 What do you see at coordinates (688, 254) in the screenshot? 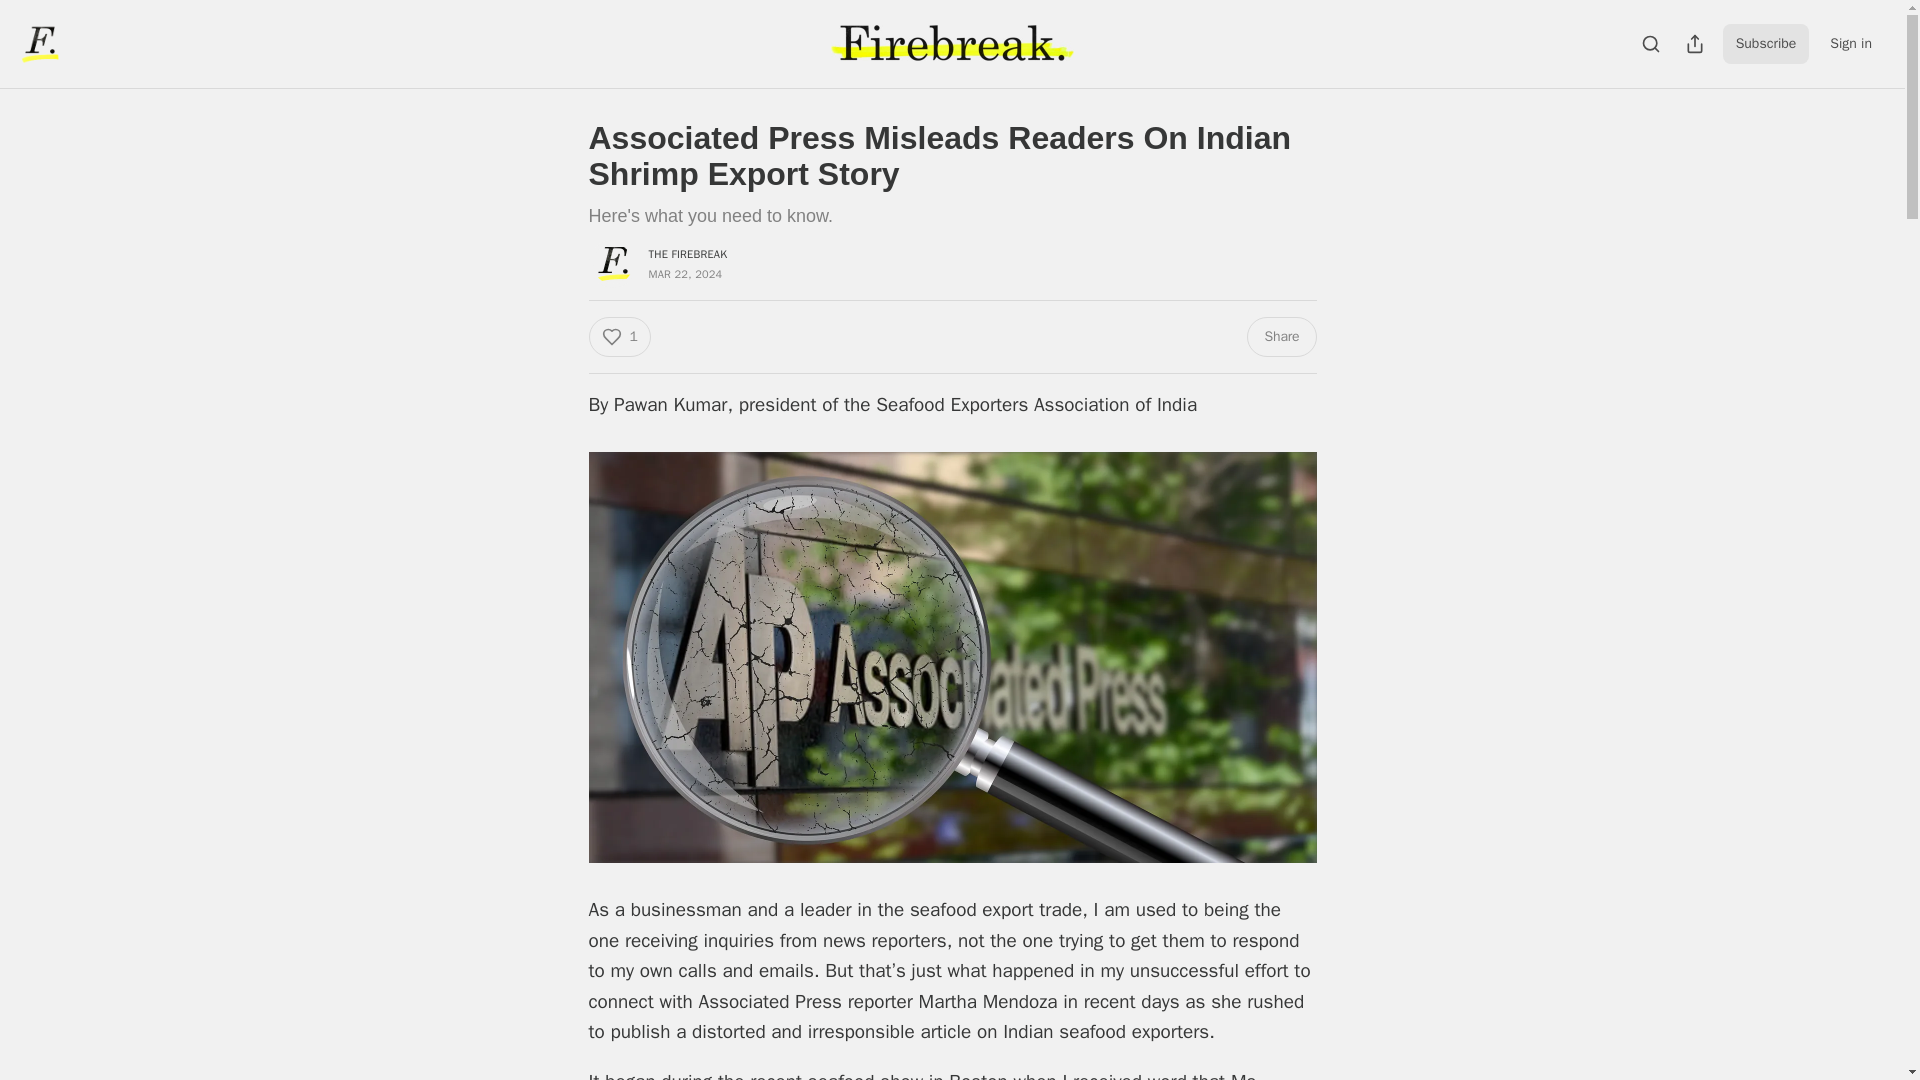
I see `THE FIREBREAK` at bounding box center [688, 254].